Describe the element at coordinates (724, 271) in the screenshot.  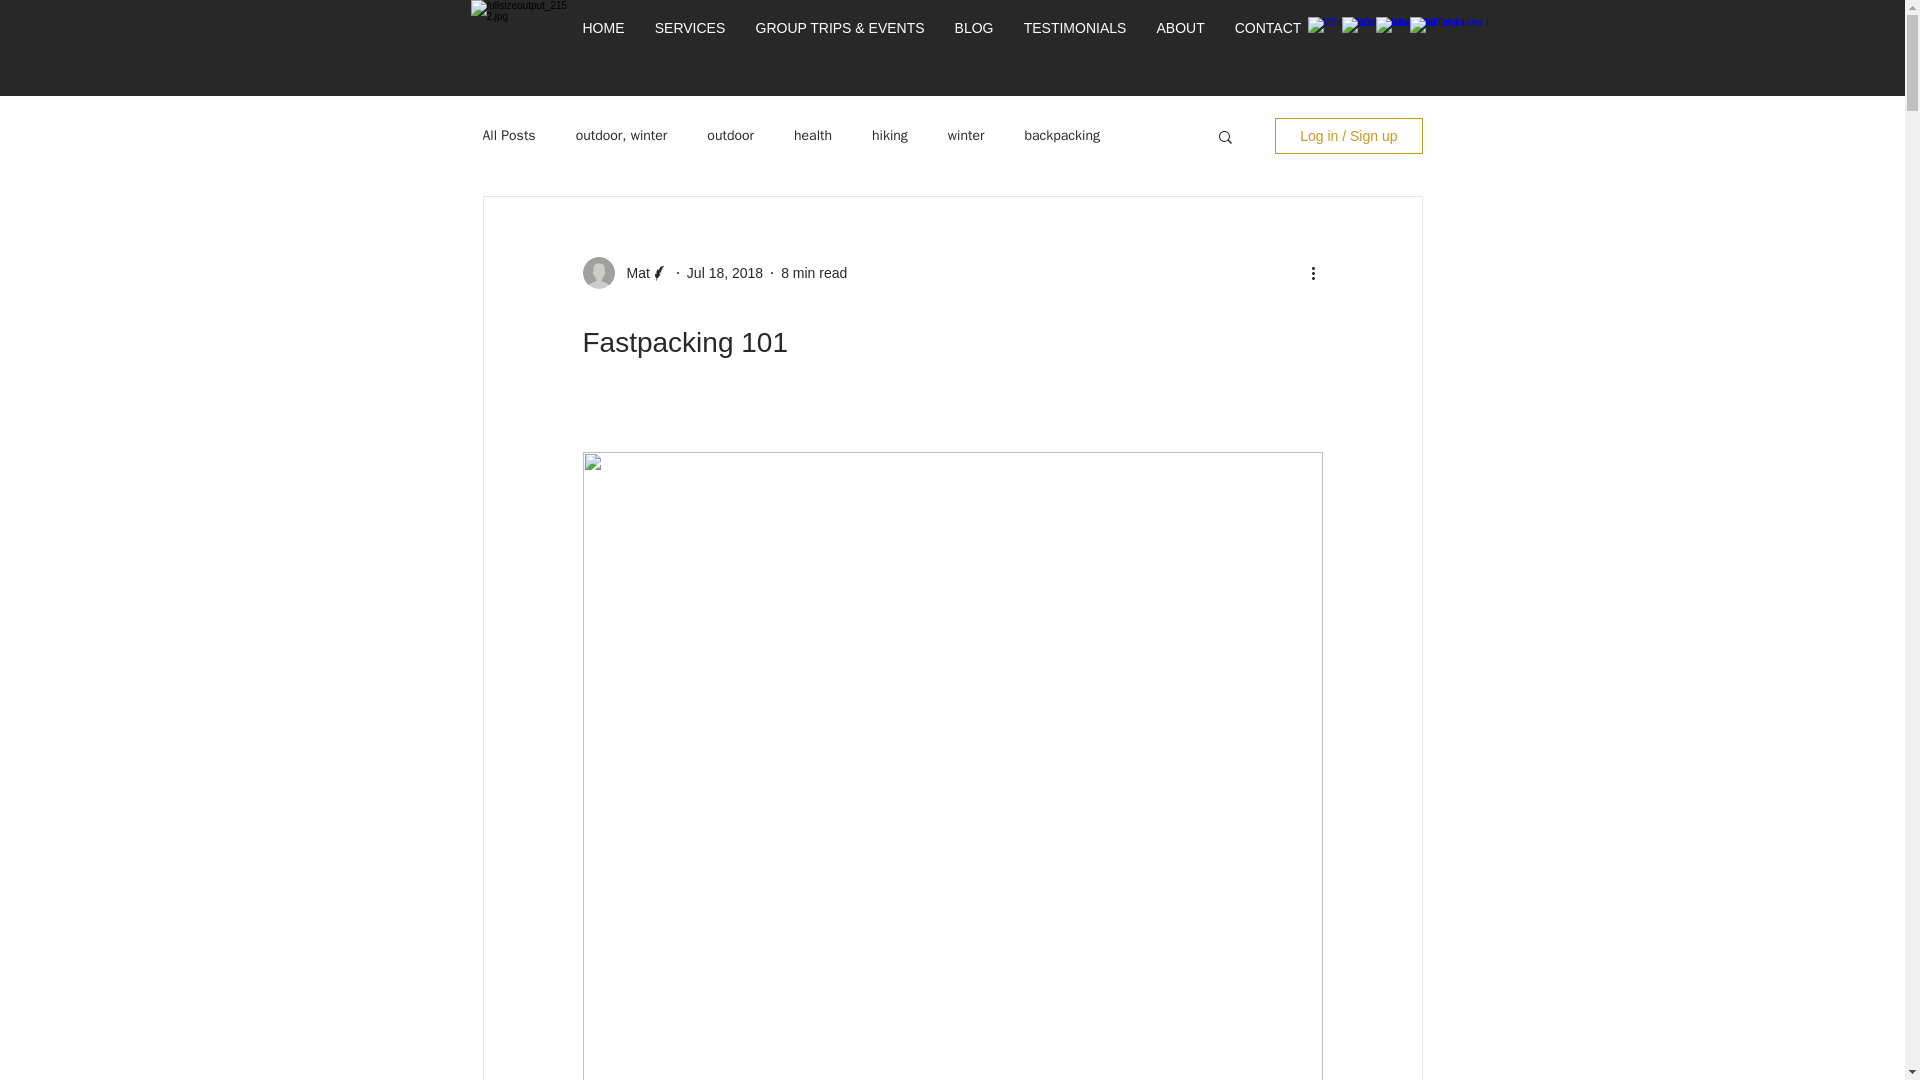
I see `Jul 18, 2018` at that location.